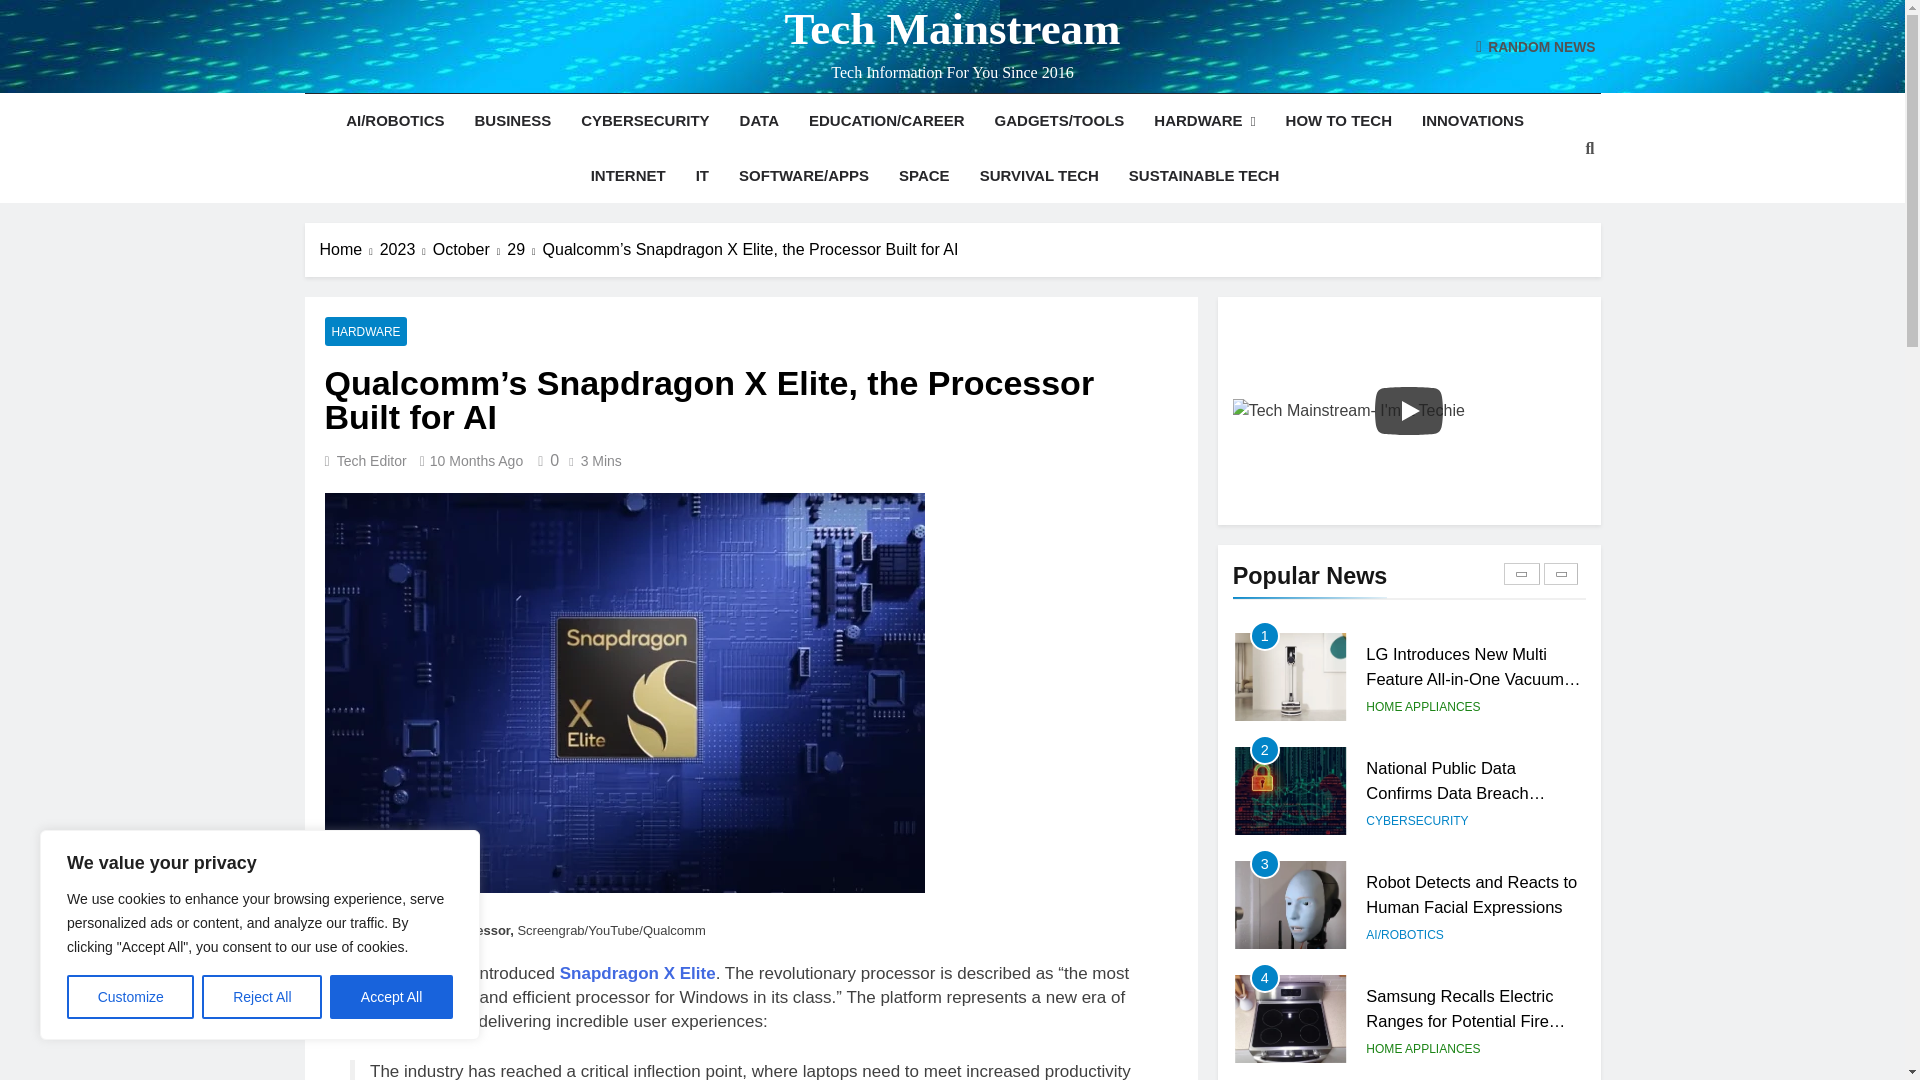 The image size is (1920, 1080). I want to click on HOW TO TECH, so click(1339, 120).